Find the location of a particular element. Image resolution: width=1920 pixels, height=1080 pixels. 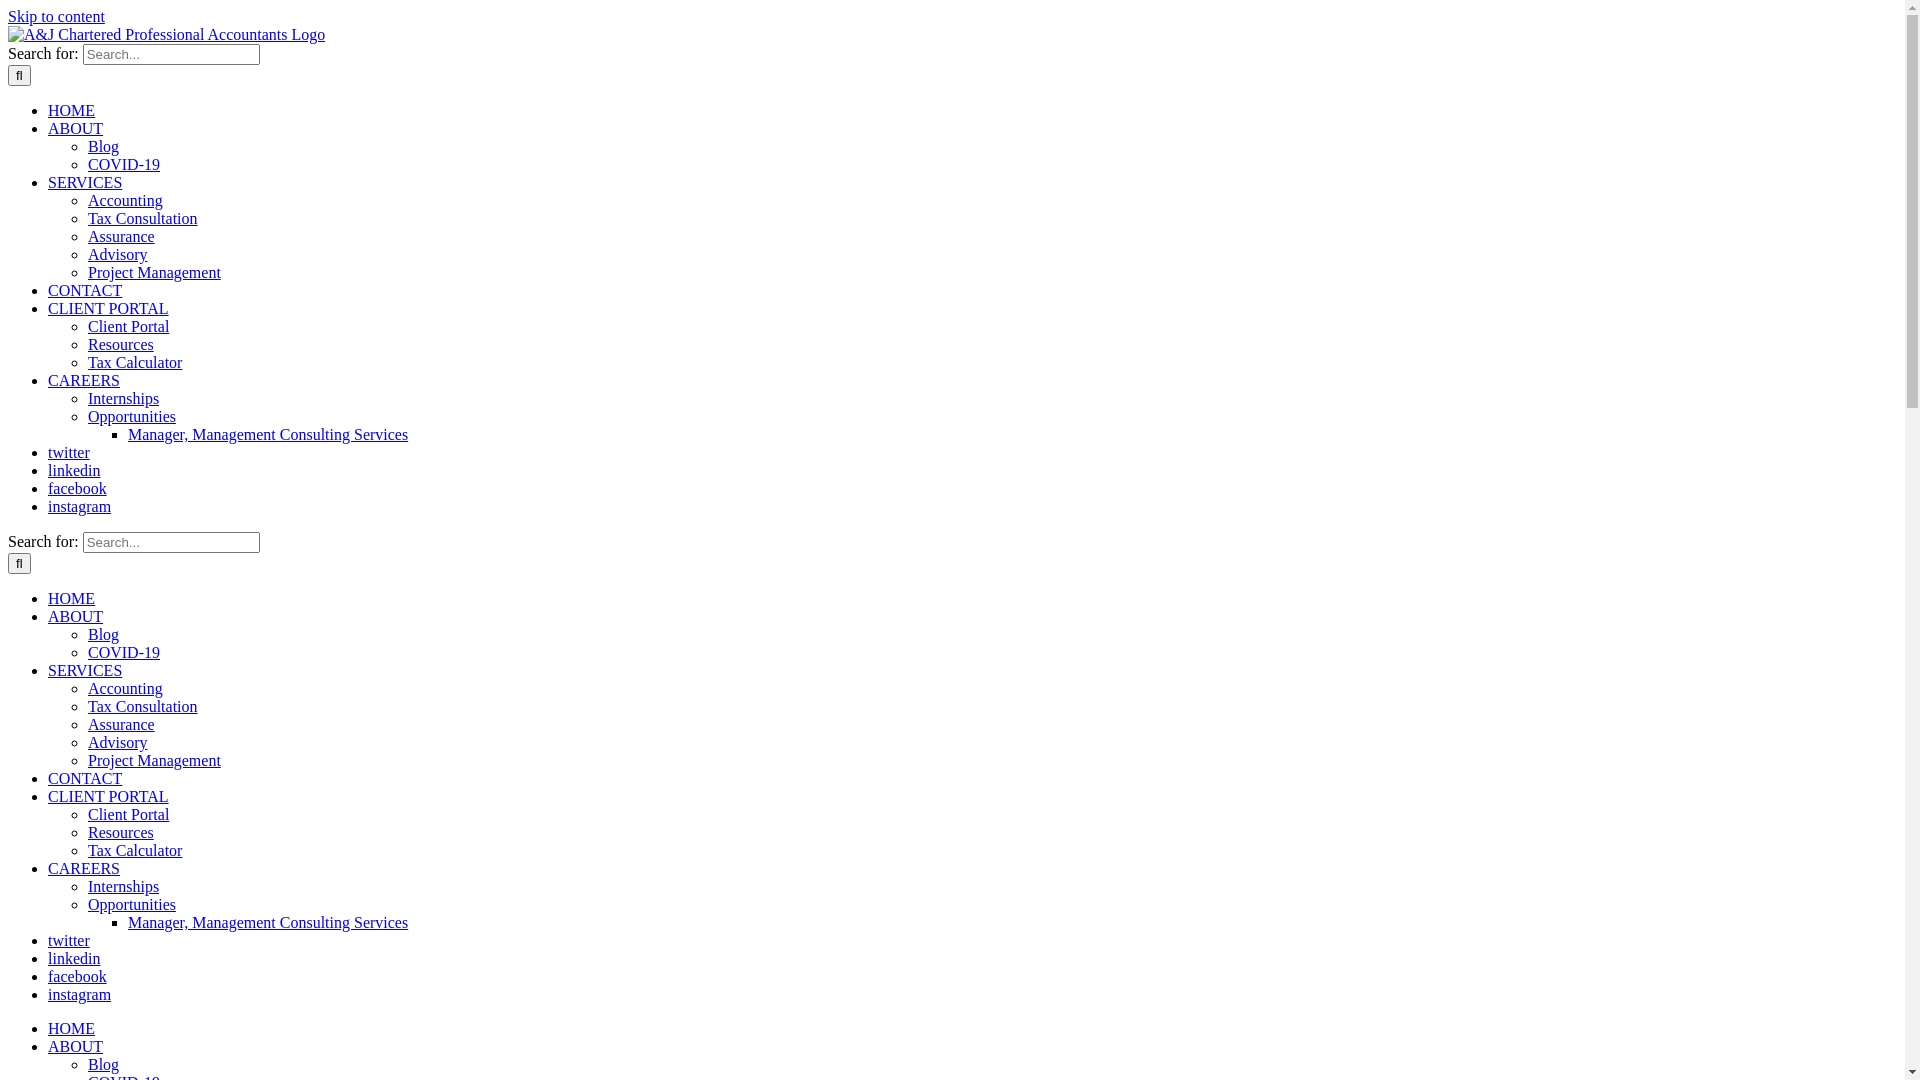

CONTACT is located at coordinates (85, 290).